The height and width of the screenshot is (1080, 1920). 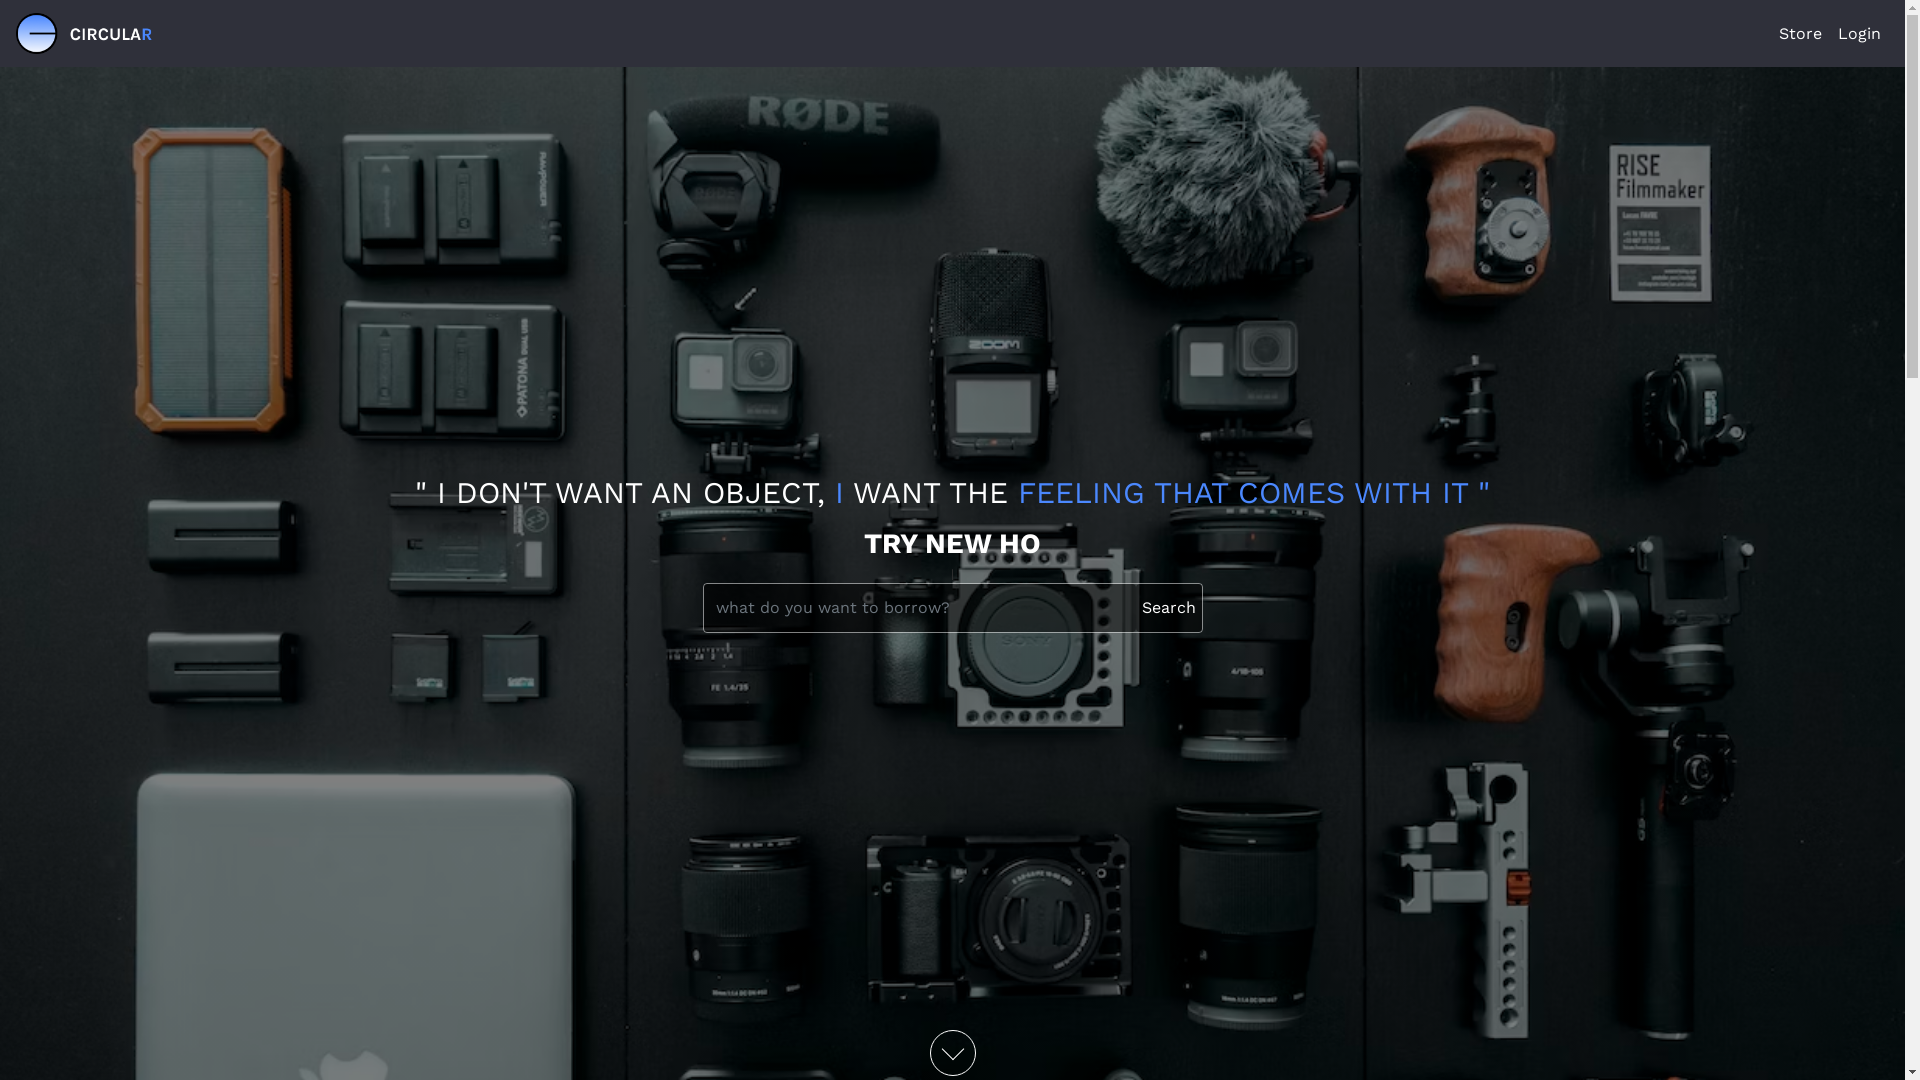 I want to click on Store, so click(x=1800, y=34).